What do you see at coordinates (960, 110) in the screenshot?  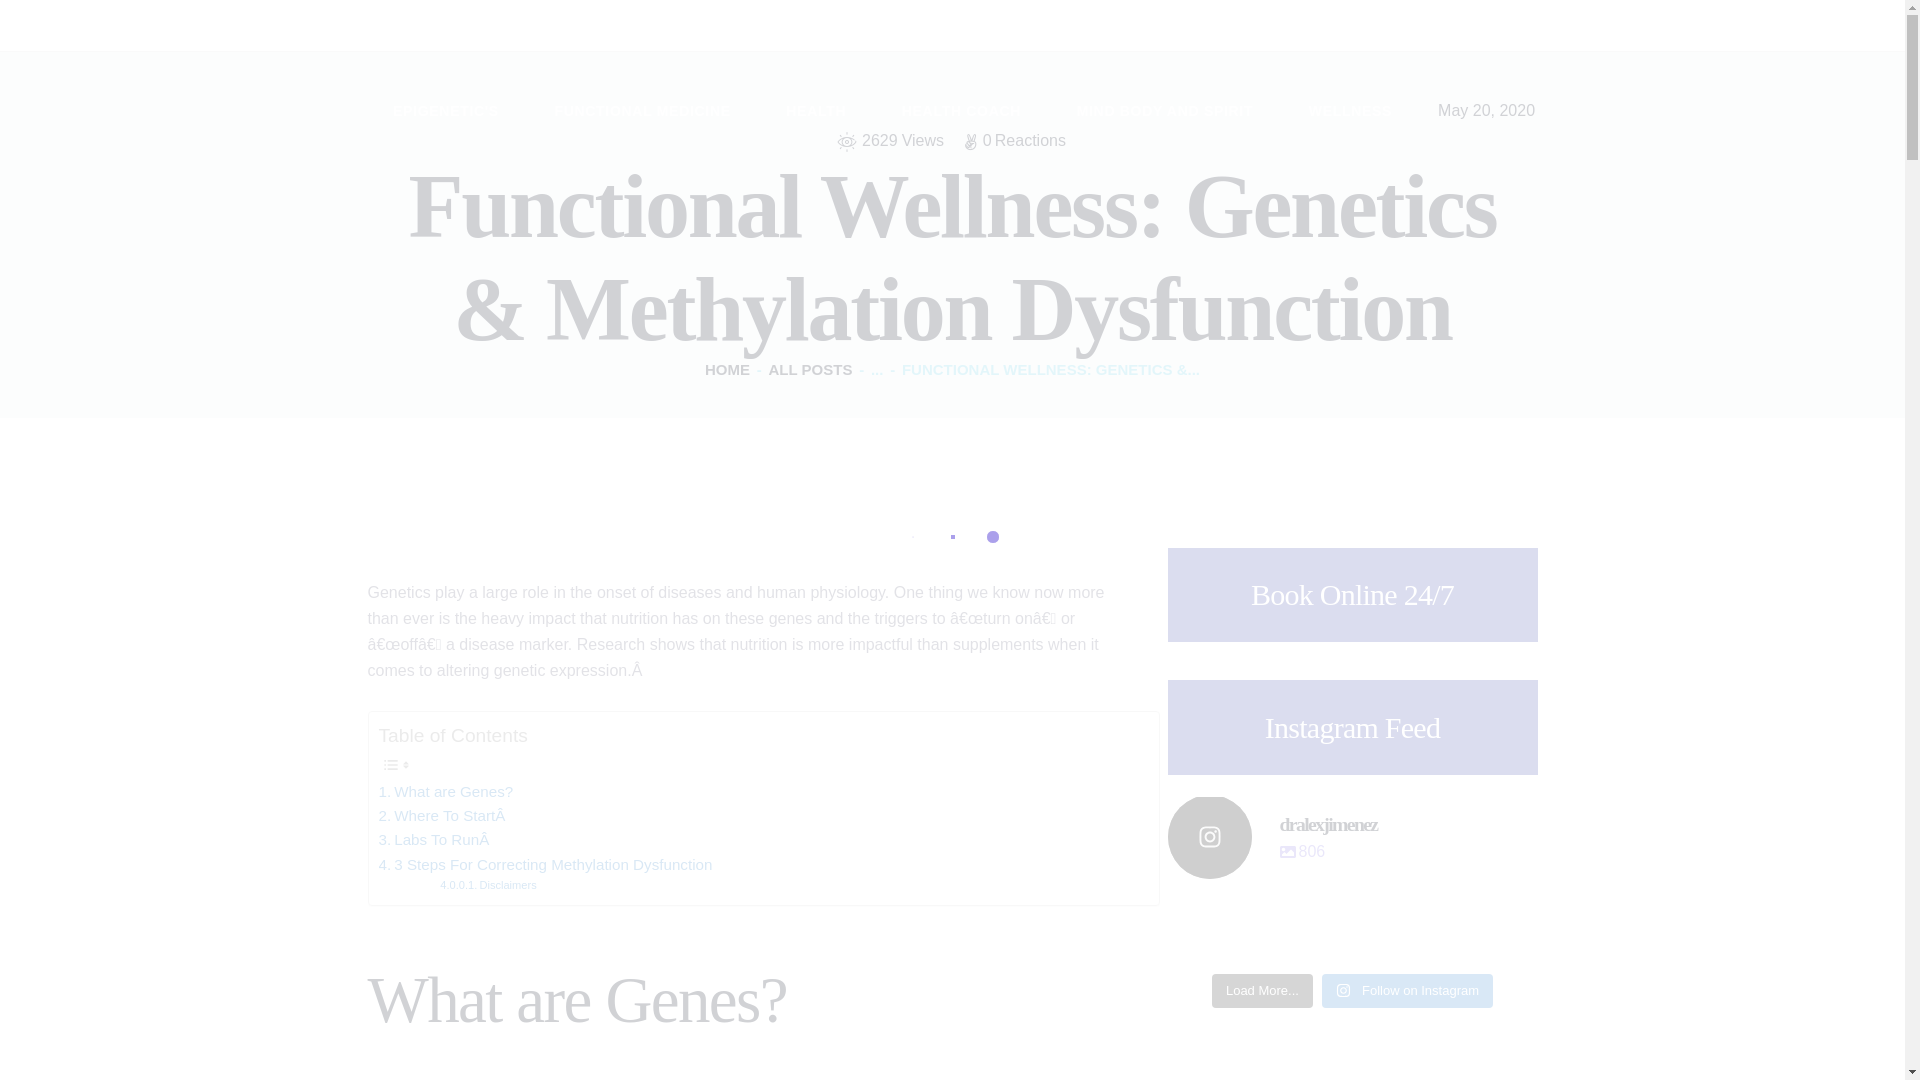 I see `HEALTH COACH` at bounding box center [960, 110].